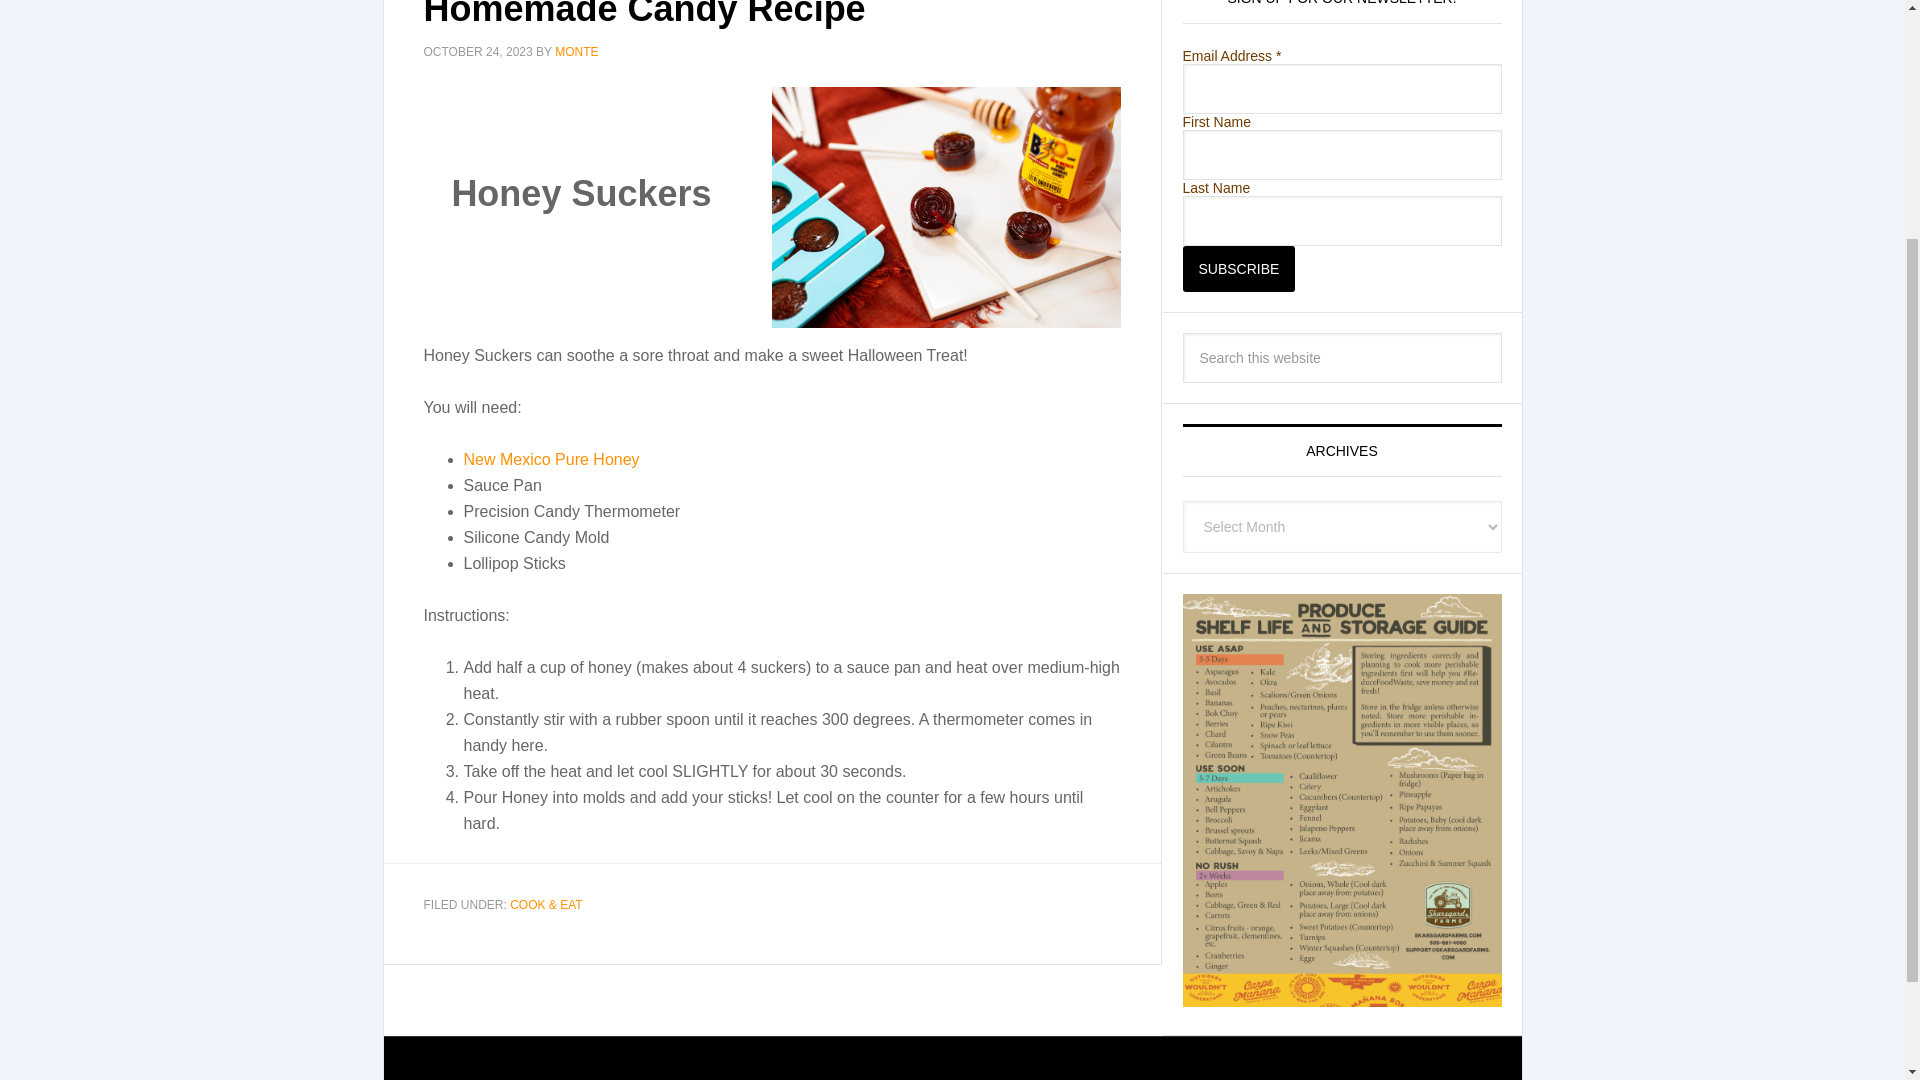 This screenshot has width=1920, height=1080. What do you see at coordinates (576, 52) in the screenshot?
I see `MONTE` at bounding box center [576, 52].